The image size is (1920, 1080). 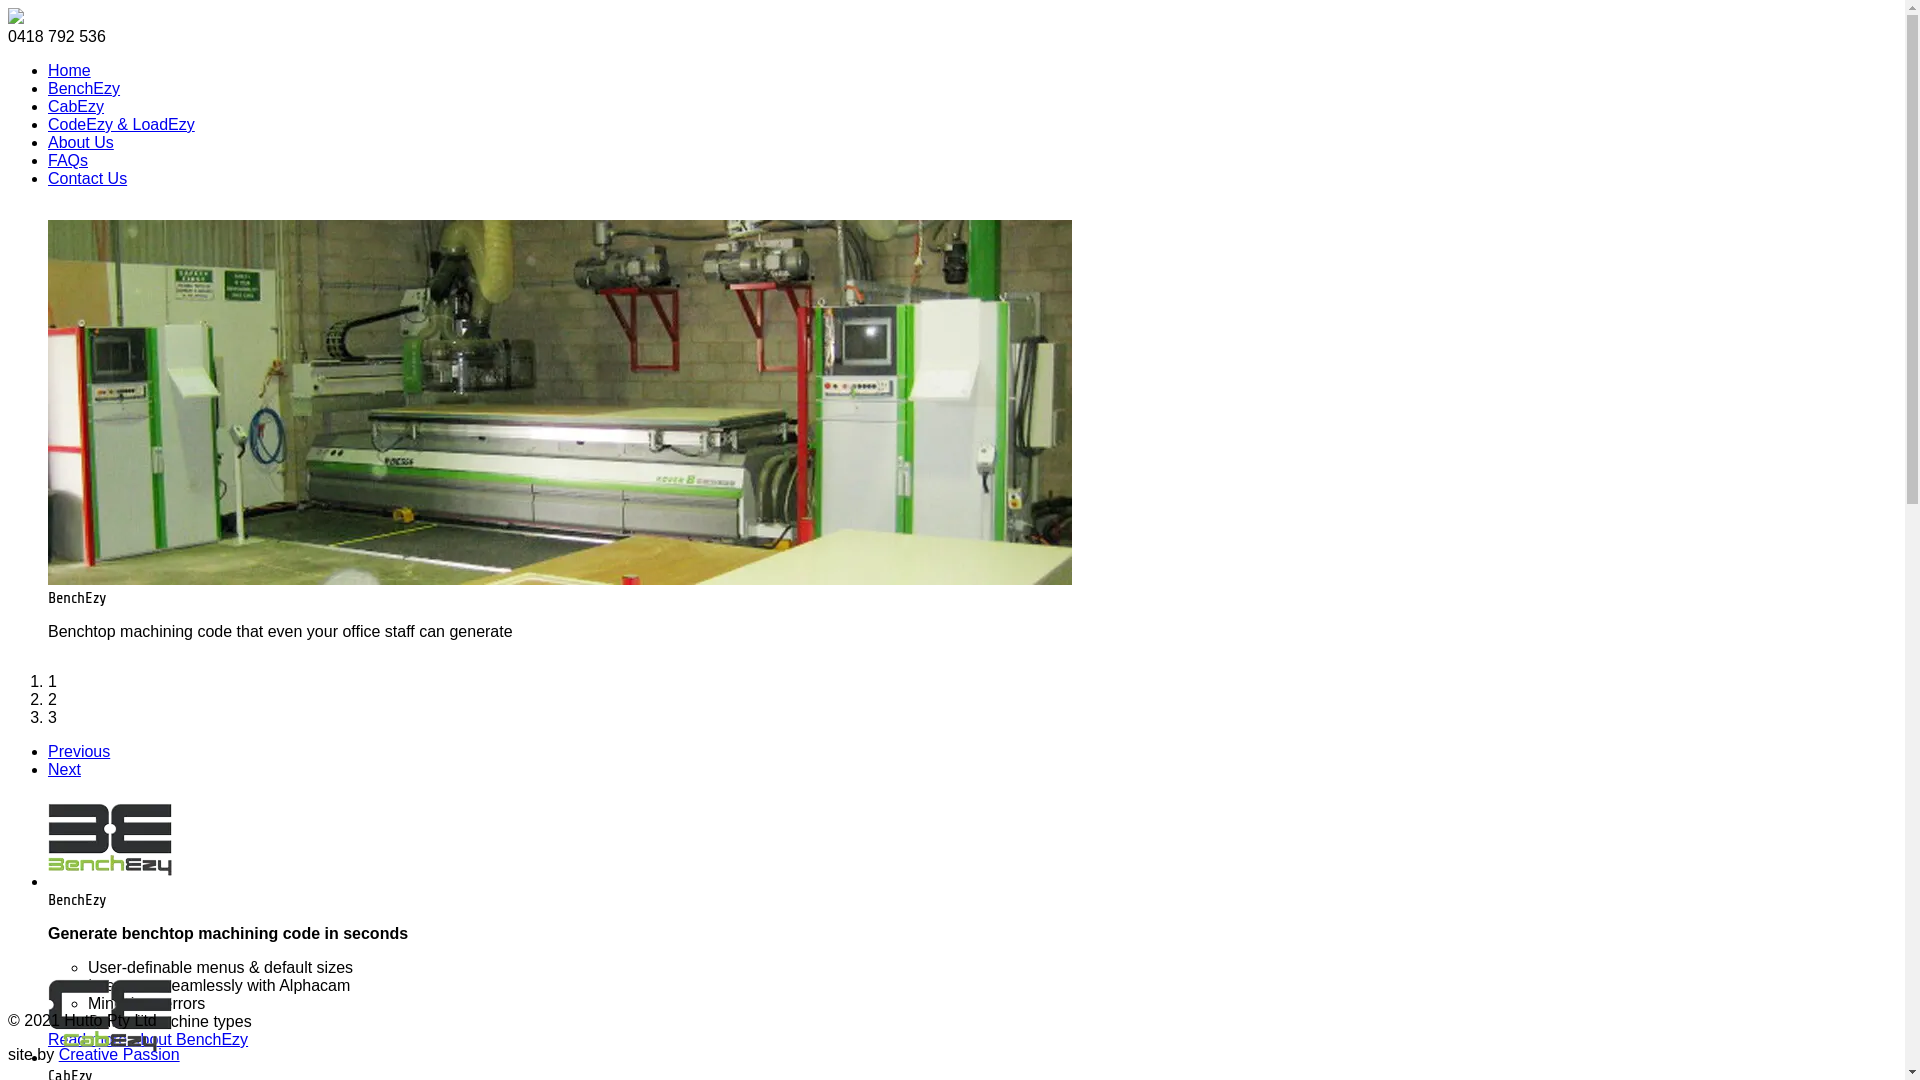 What do you see at coordinates (70, 70) in the screenshot?
I see `Home` at bounding box center [70, 70].